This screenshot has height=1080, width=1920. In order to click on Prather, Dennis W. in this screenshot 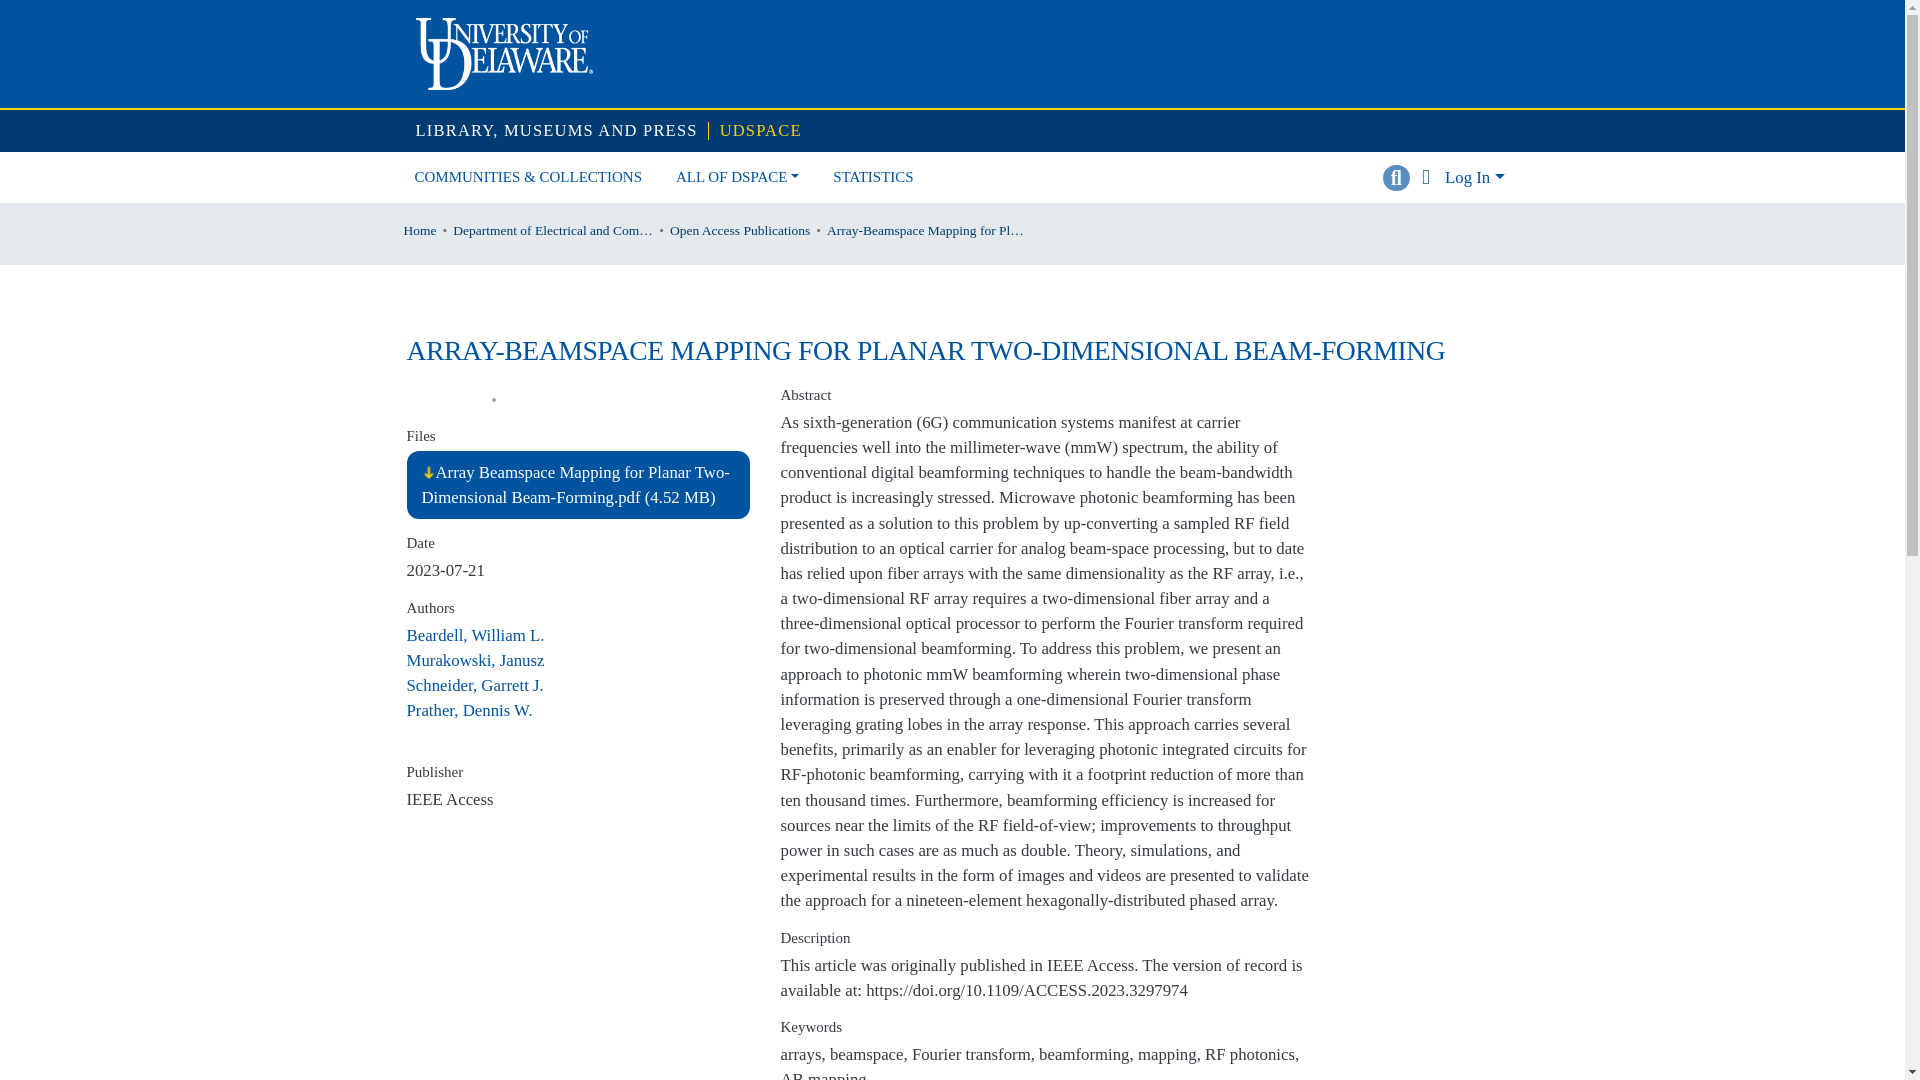, I will do `click(468, 710)`.